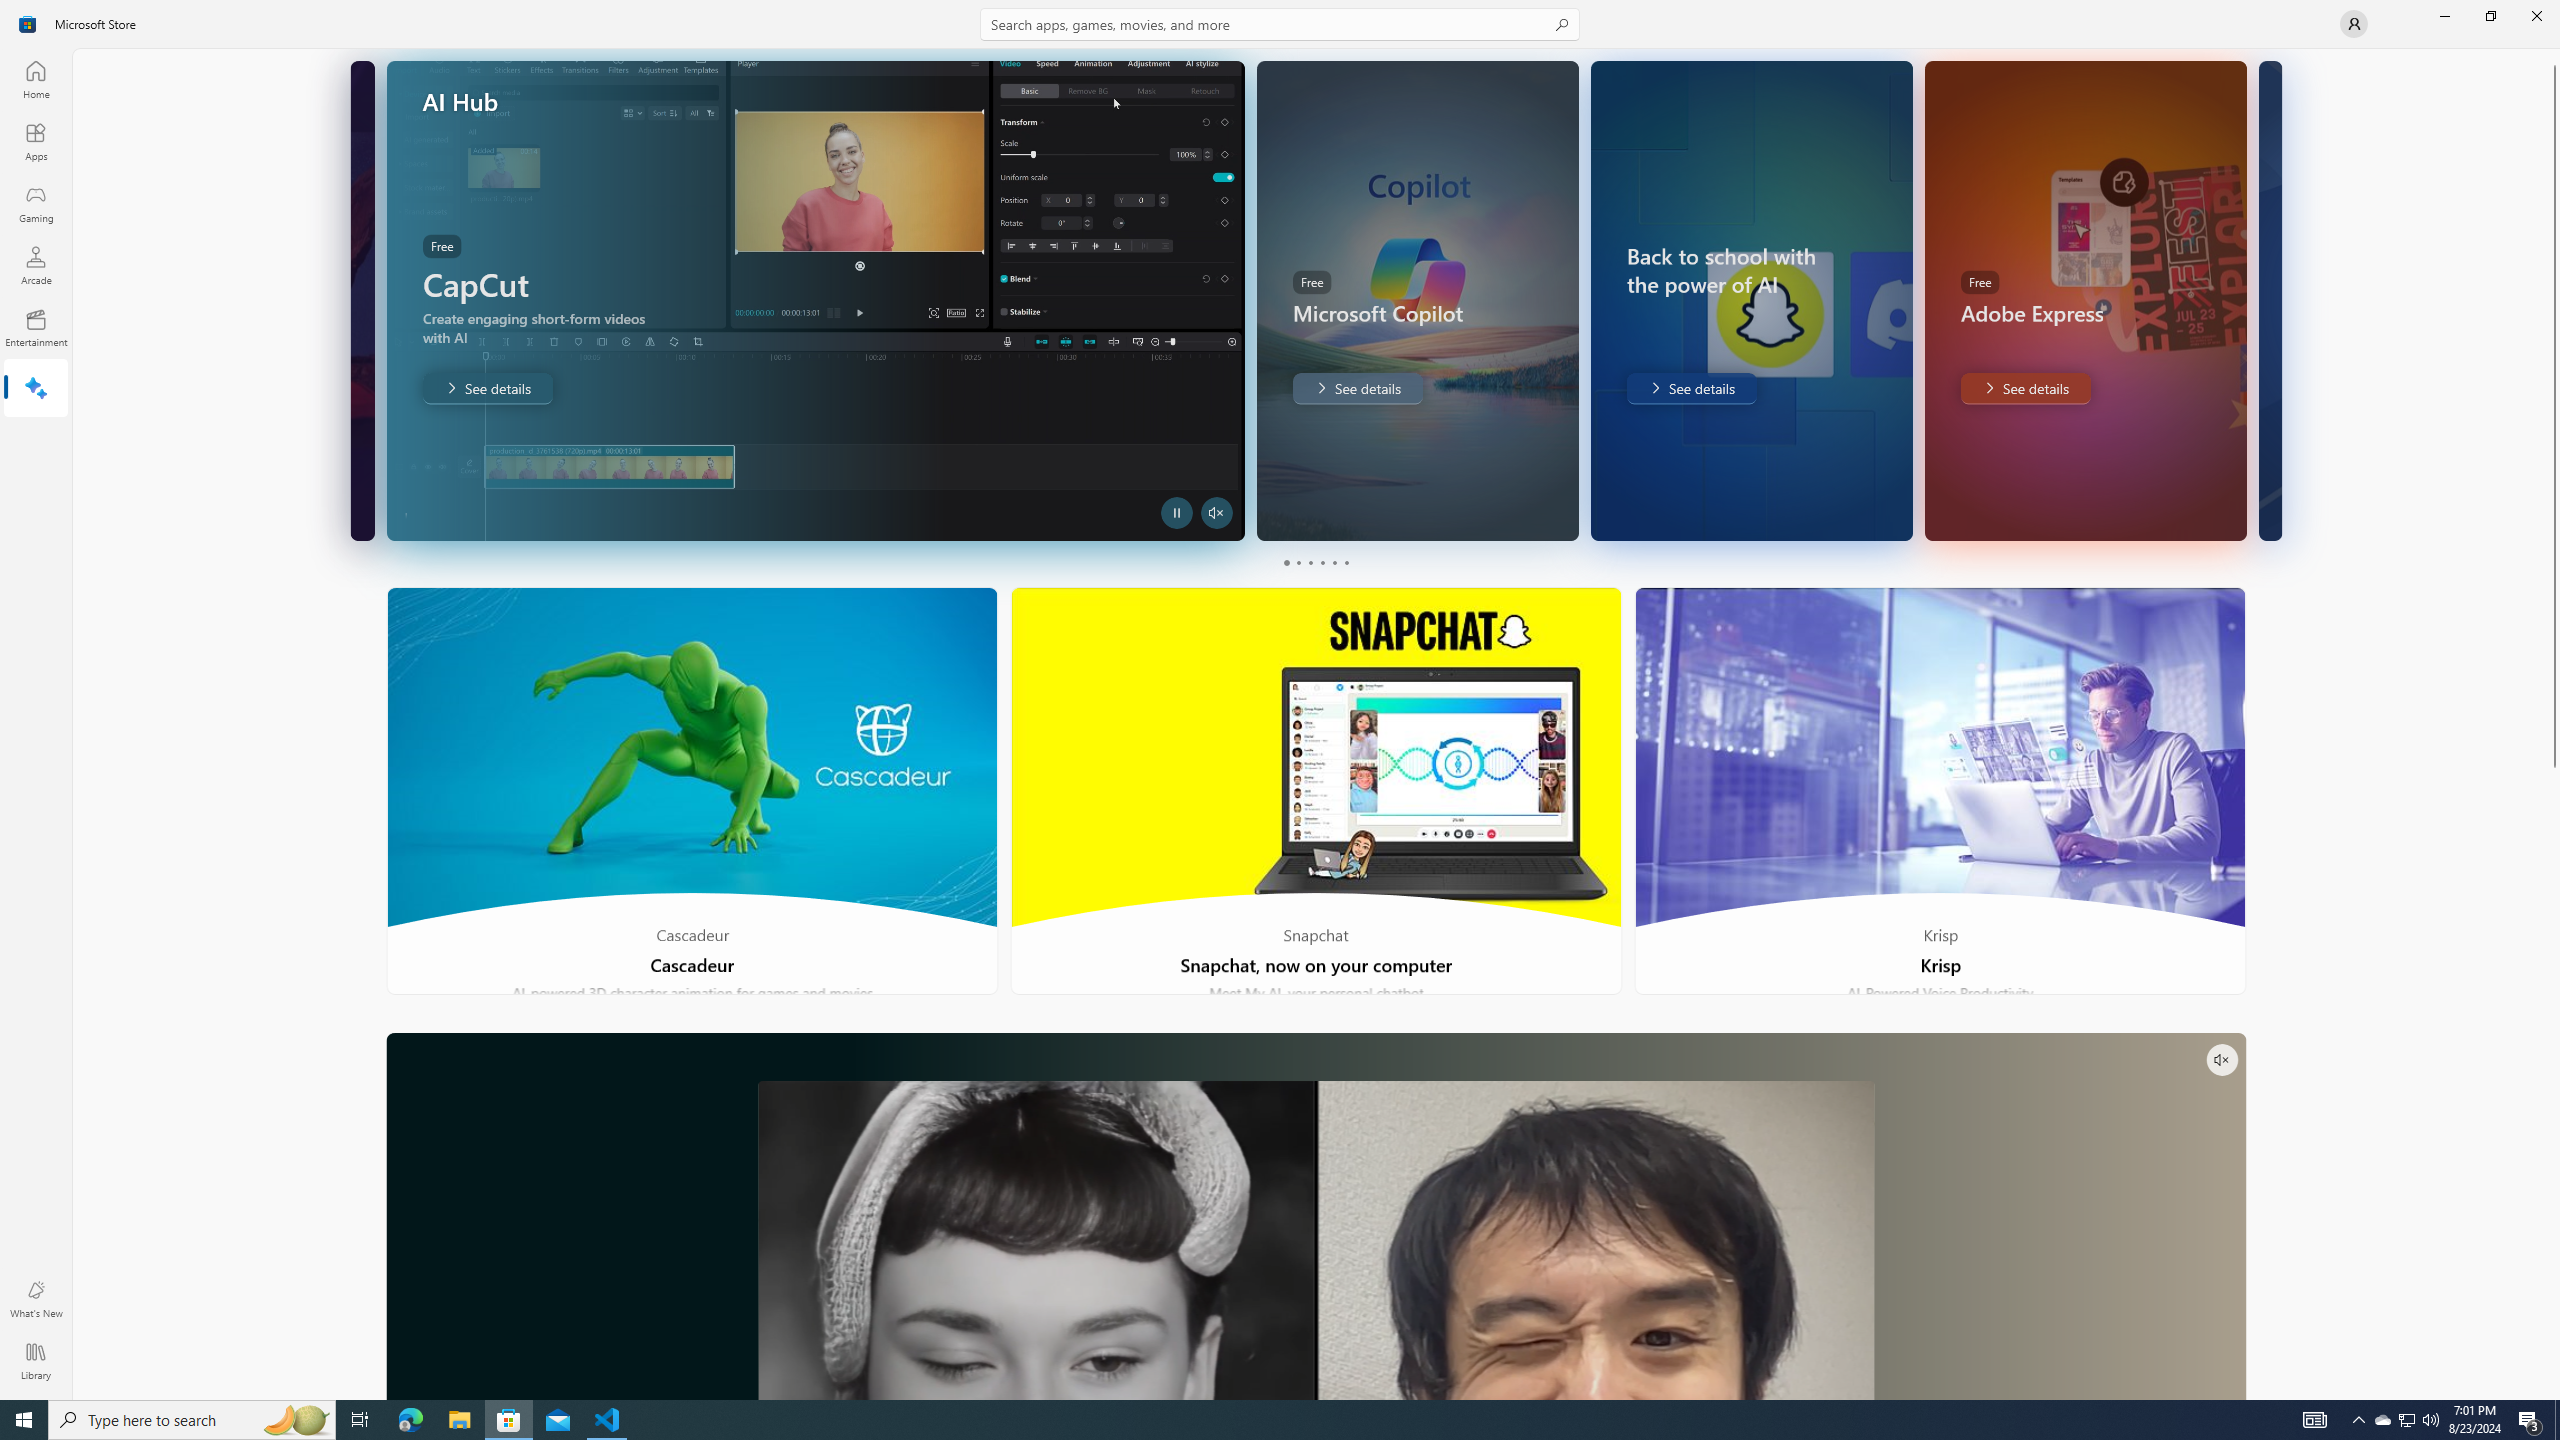 The image size is (2560, 1440). Describe the element at coordinates (36, 1299) in the screenshot. I see `What's New` at that location.